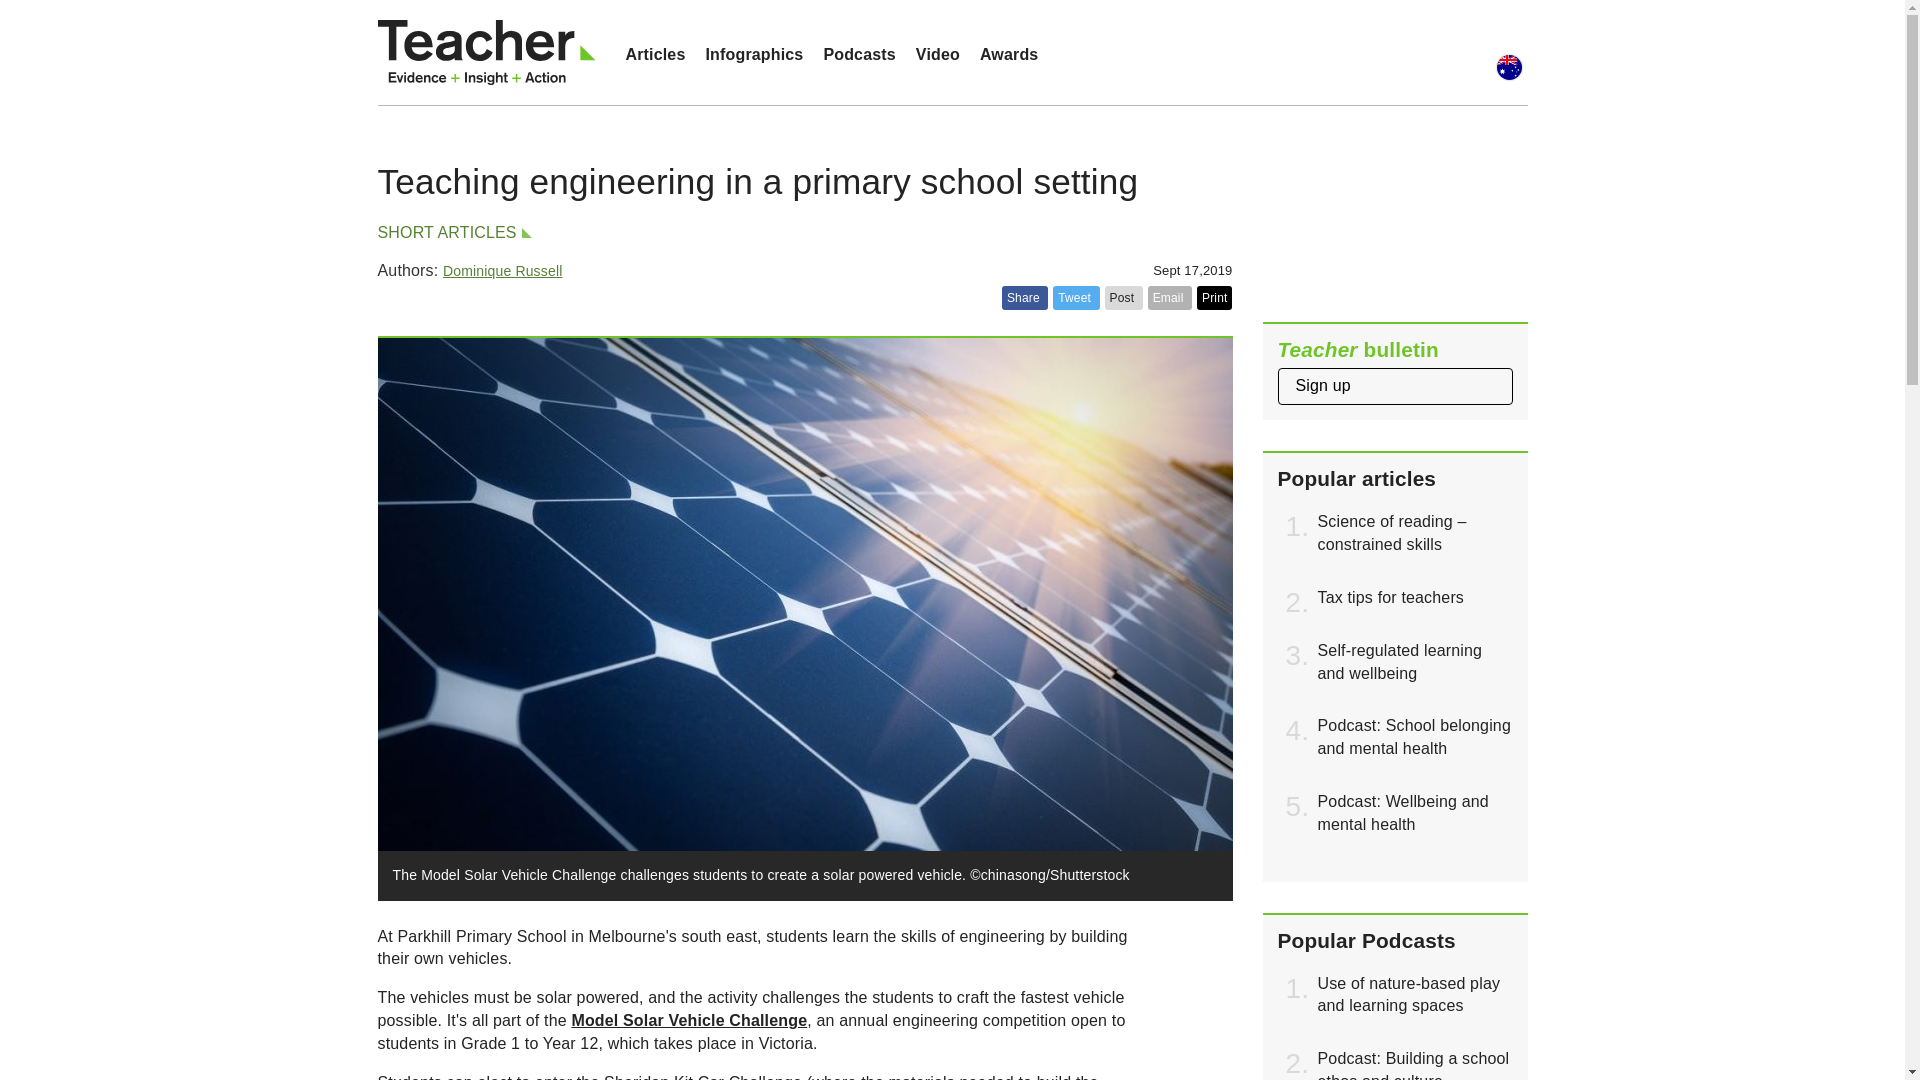 The height and width of the screenshot is (1080, 1920). I want to click on Short articles, so click(452, 232).